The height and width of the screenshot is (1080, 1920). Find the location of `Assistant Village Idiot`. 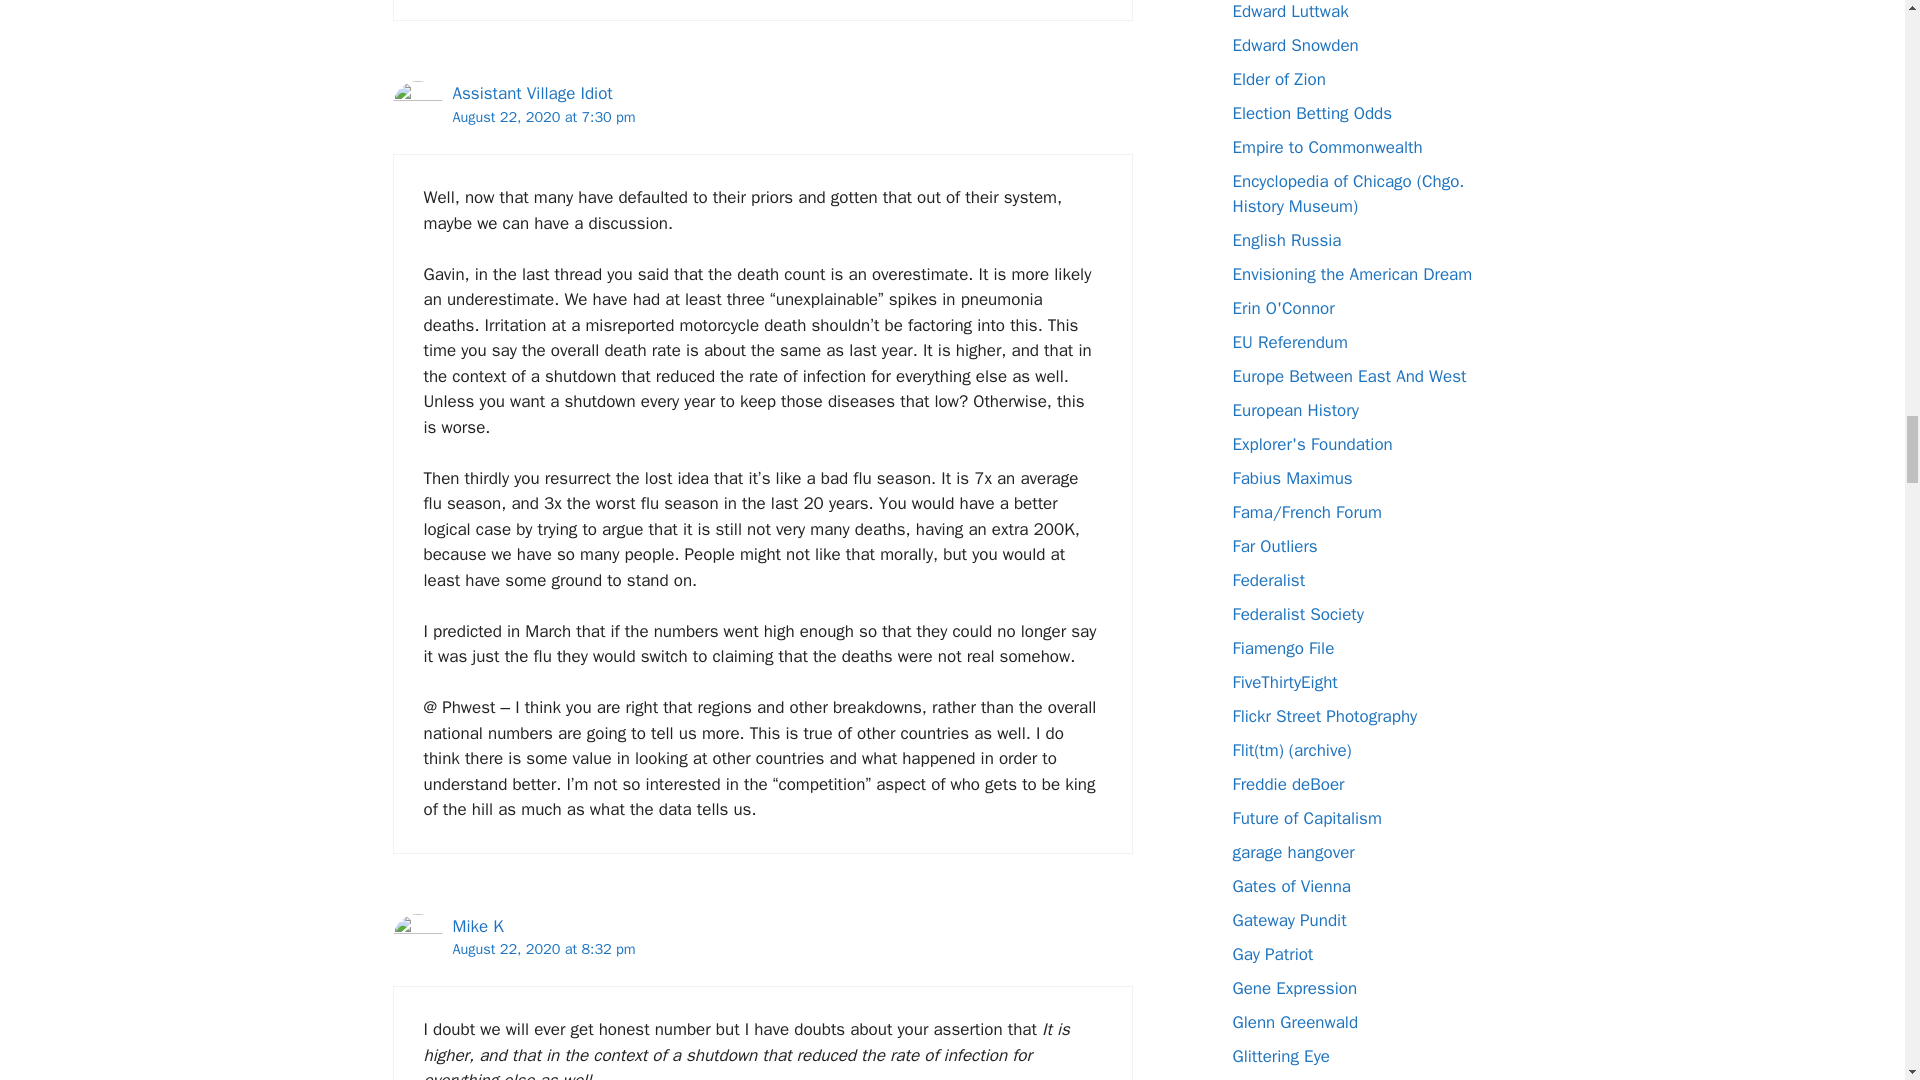

Assistant Village Idiot is located at coordinates (532, 93).